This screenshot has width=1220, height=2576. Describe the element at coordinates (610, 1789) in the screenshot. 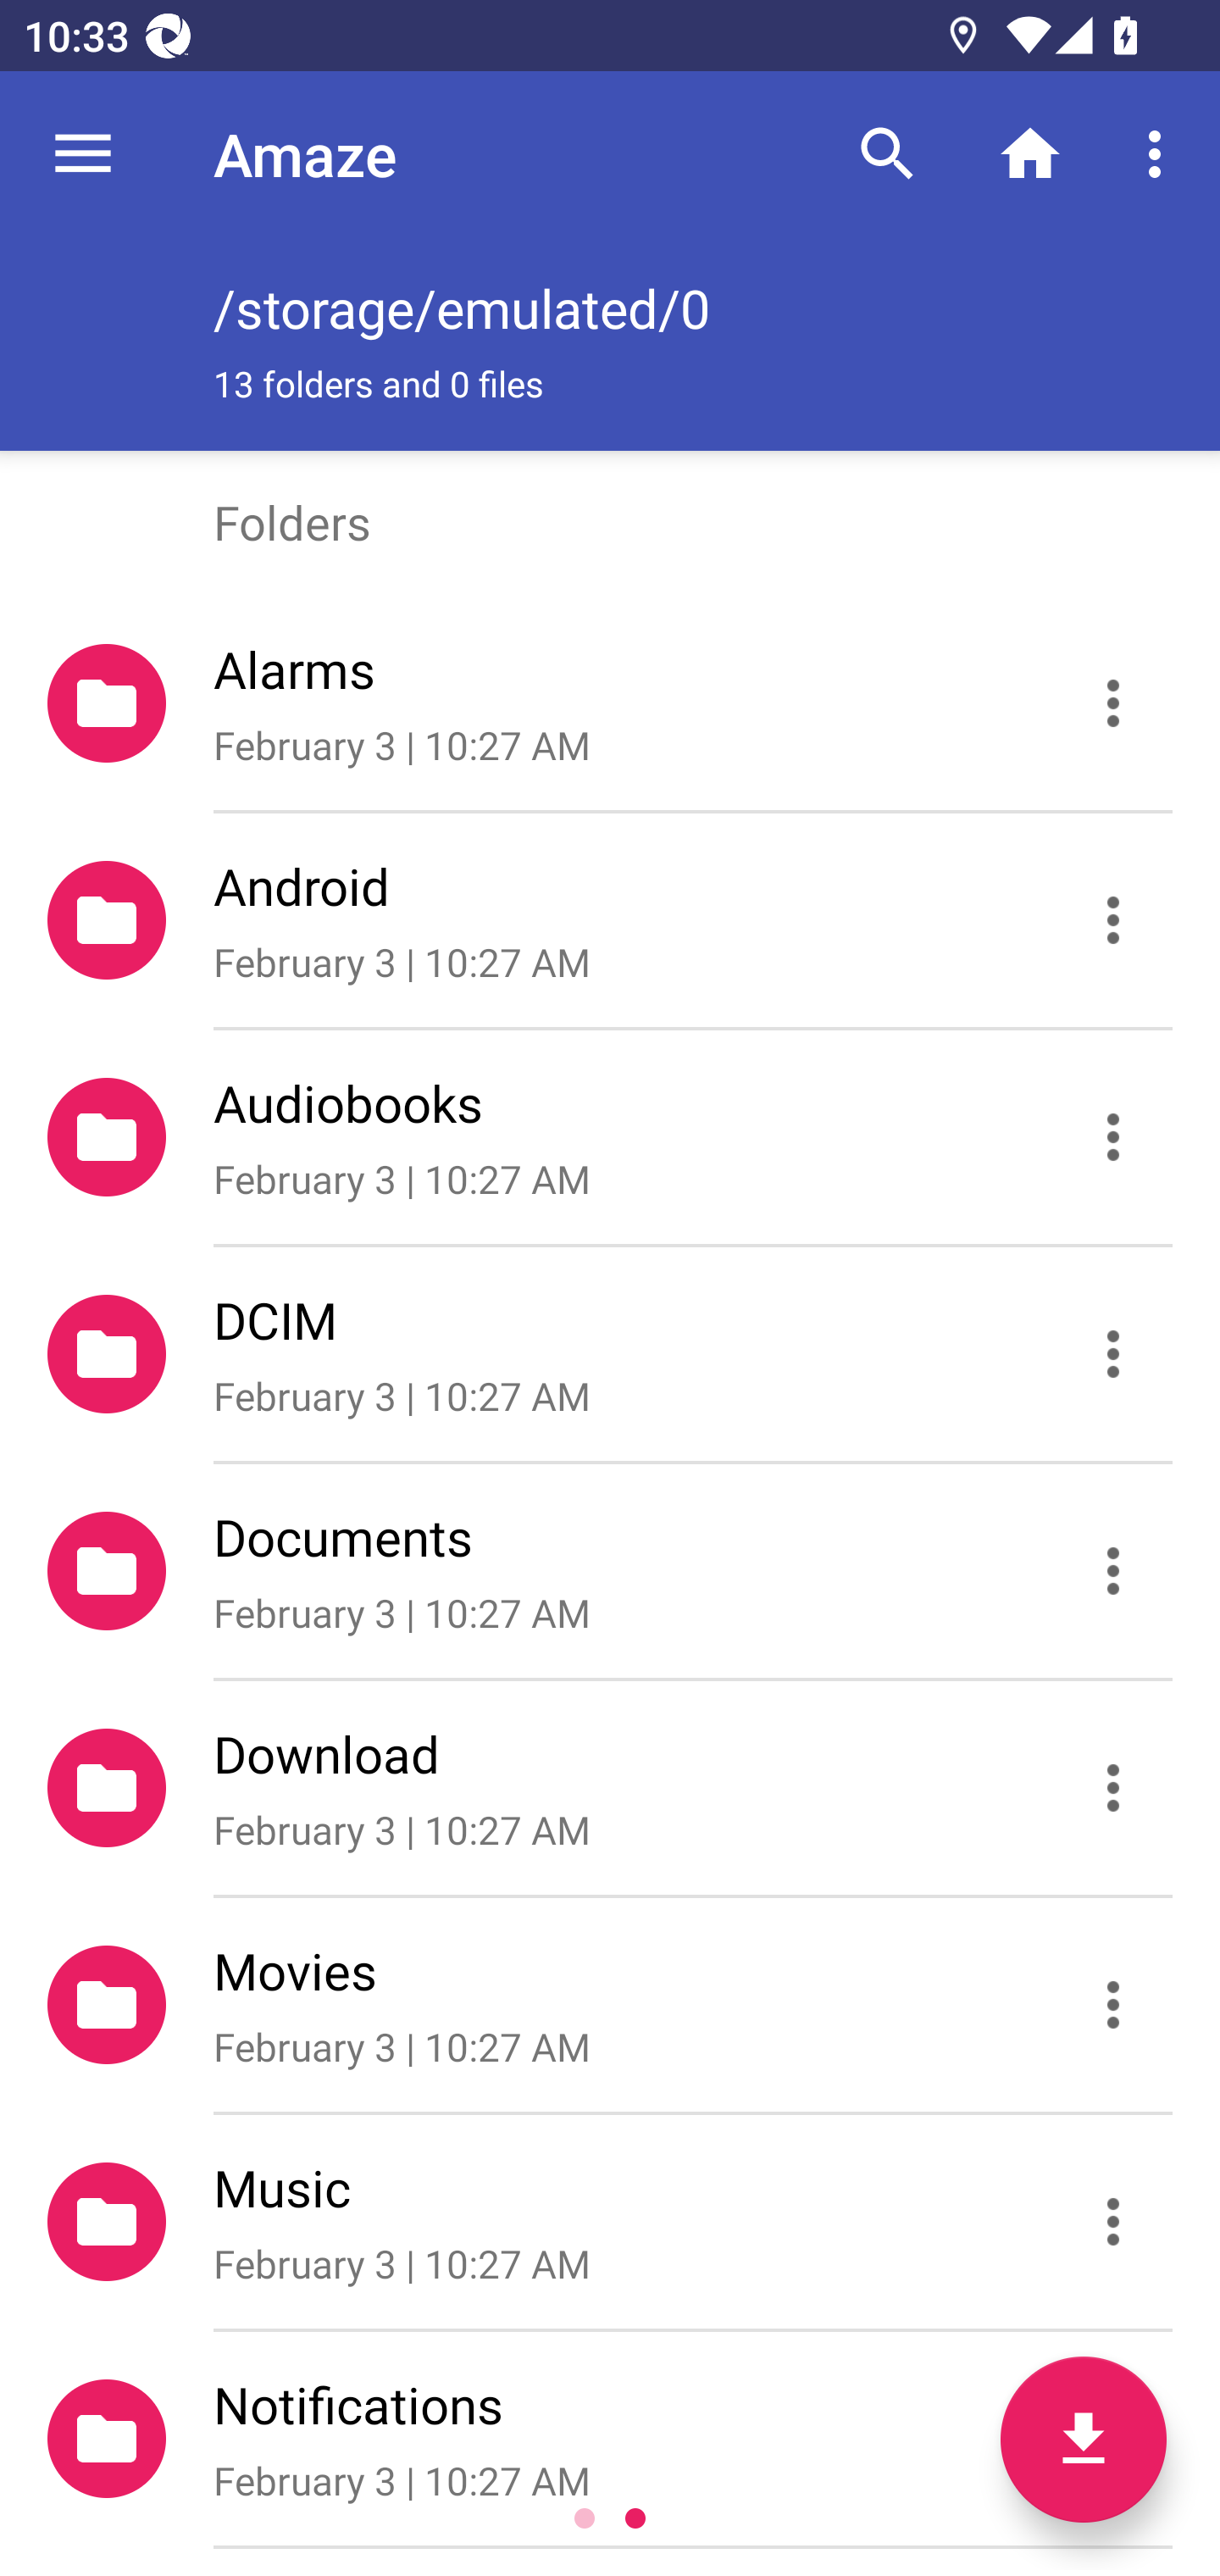

I see `Download February 3 | 10:27 AM` at that location.